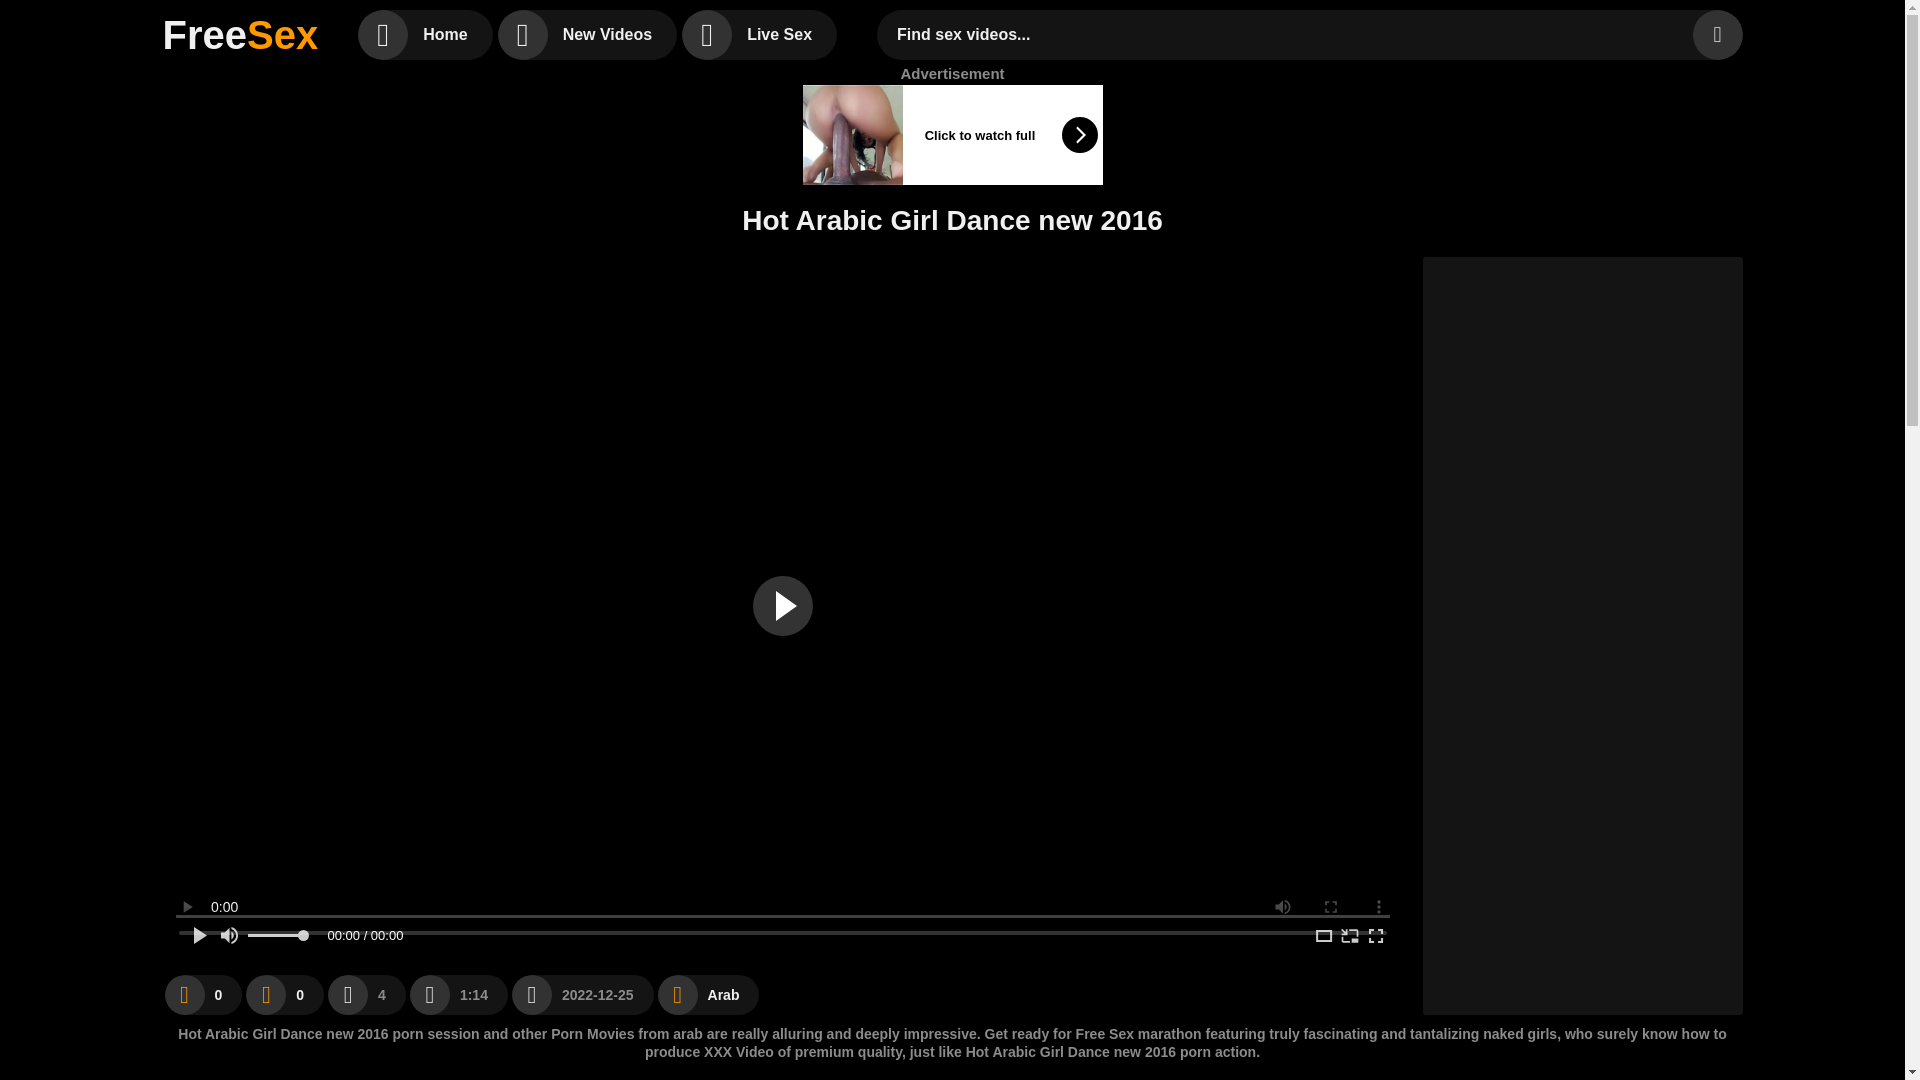 The height and width of the screenshot is (1080, 1920). I want to click on Click to watch full, so click(952, 134).